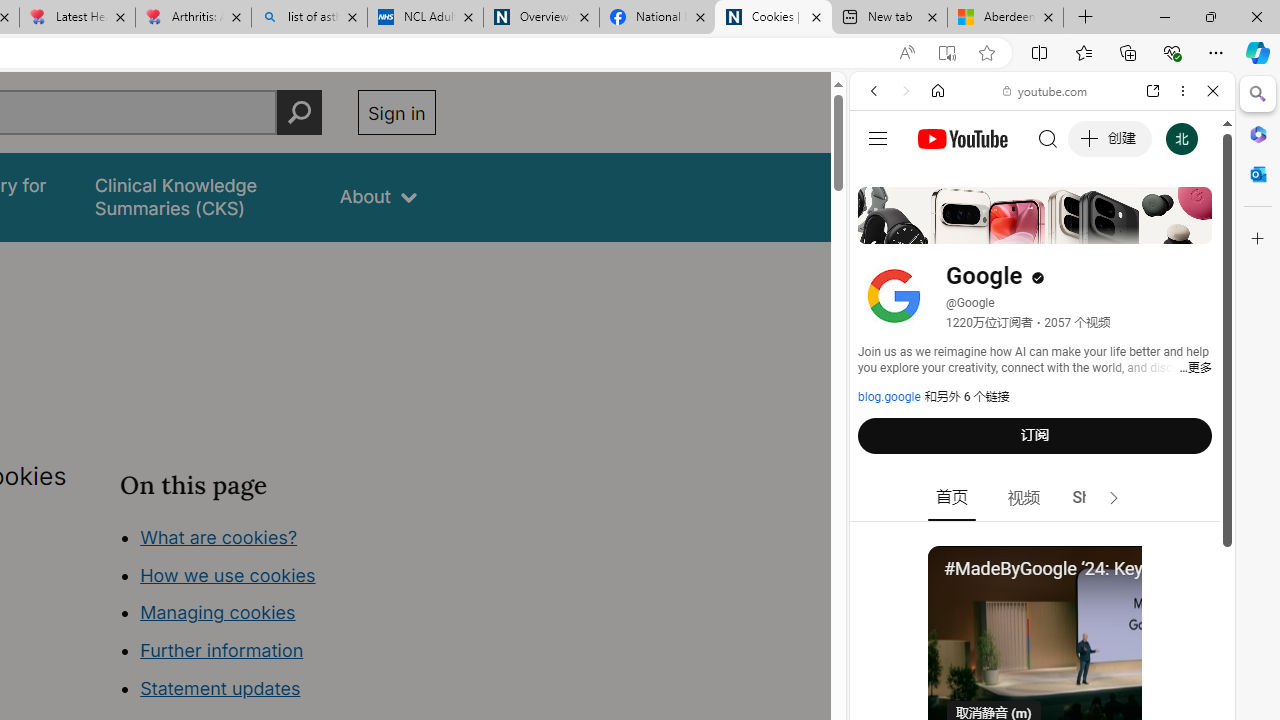 The width and height of the screenshot is (1280, 720). Describe the element at coordinates (1046, 90) in the screenshot. I see `youtube.com` at that location.